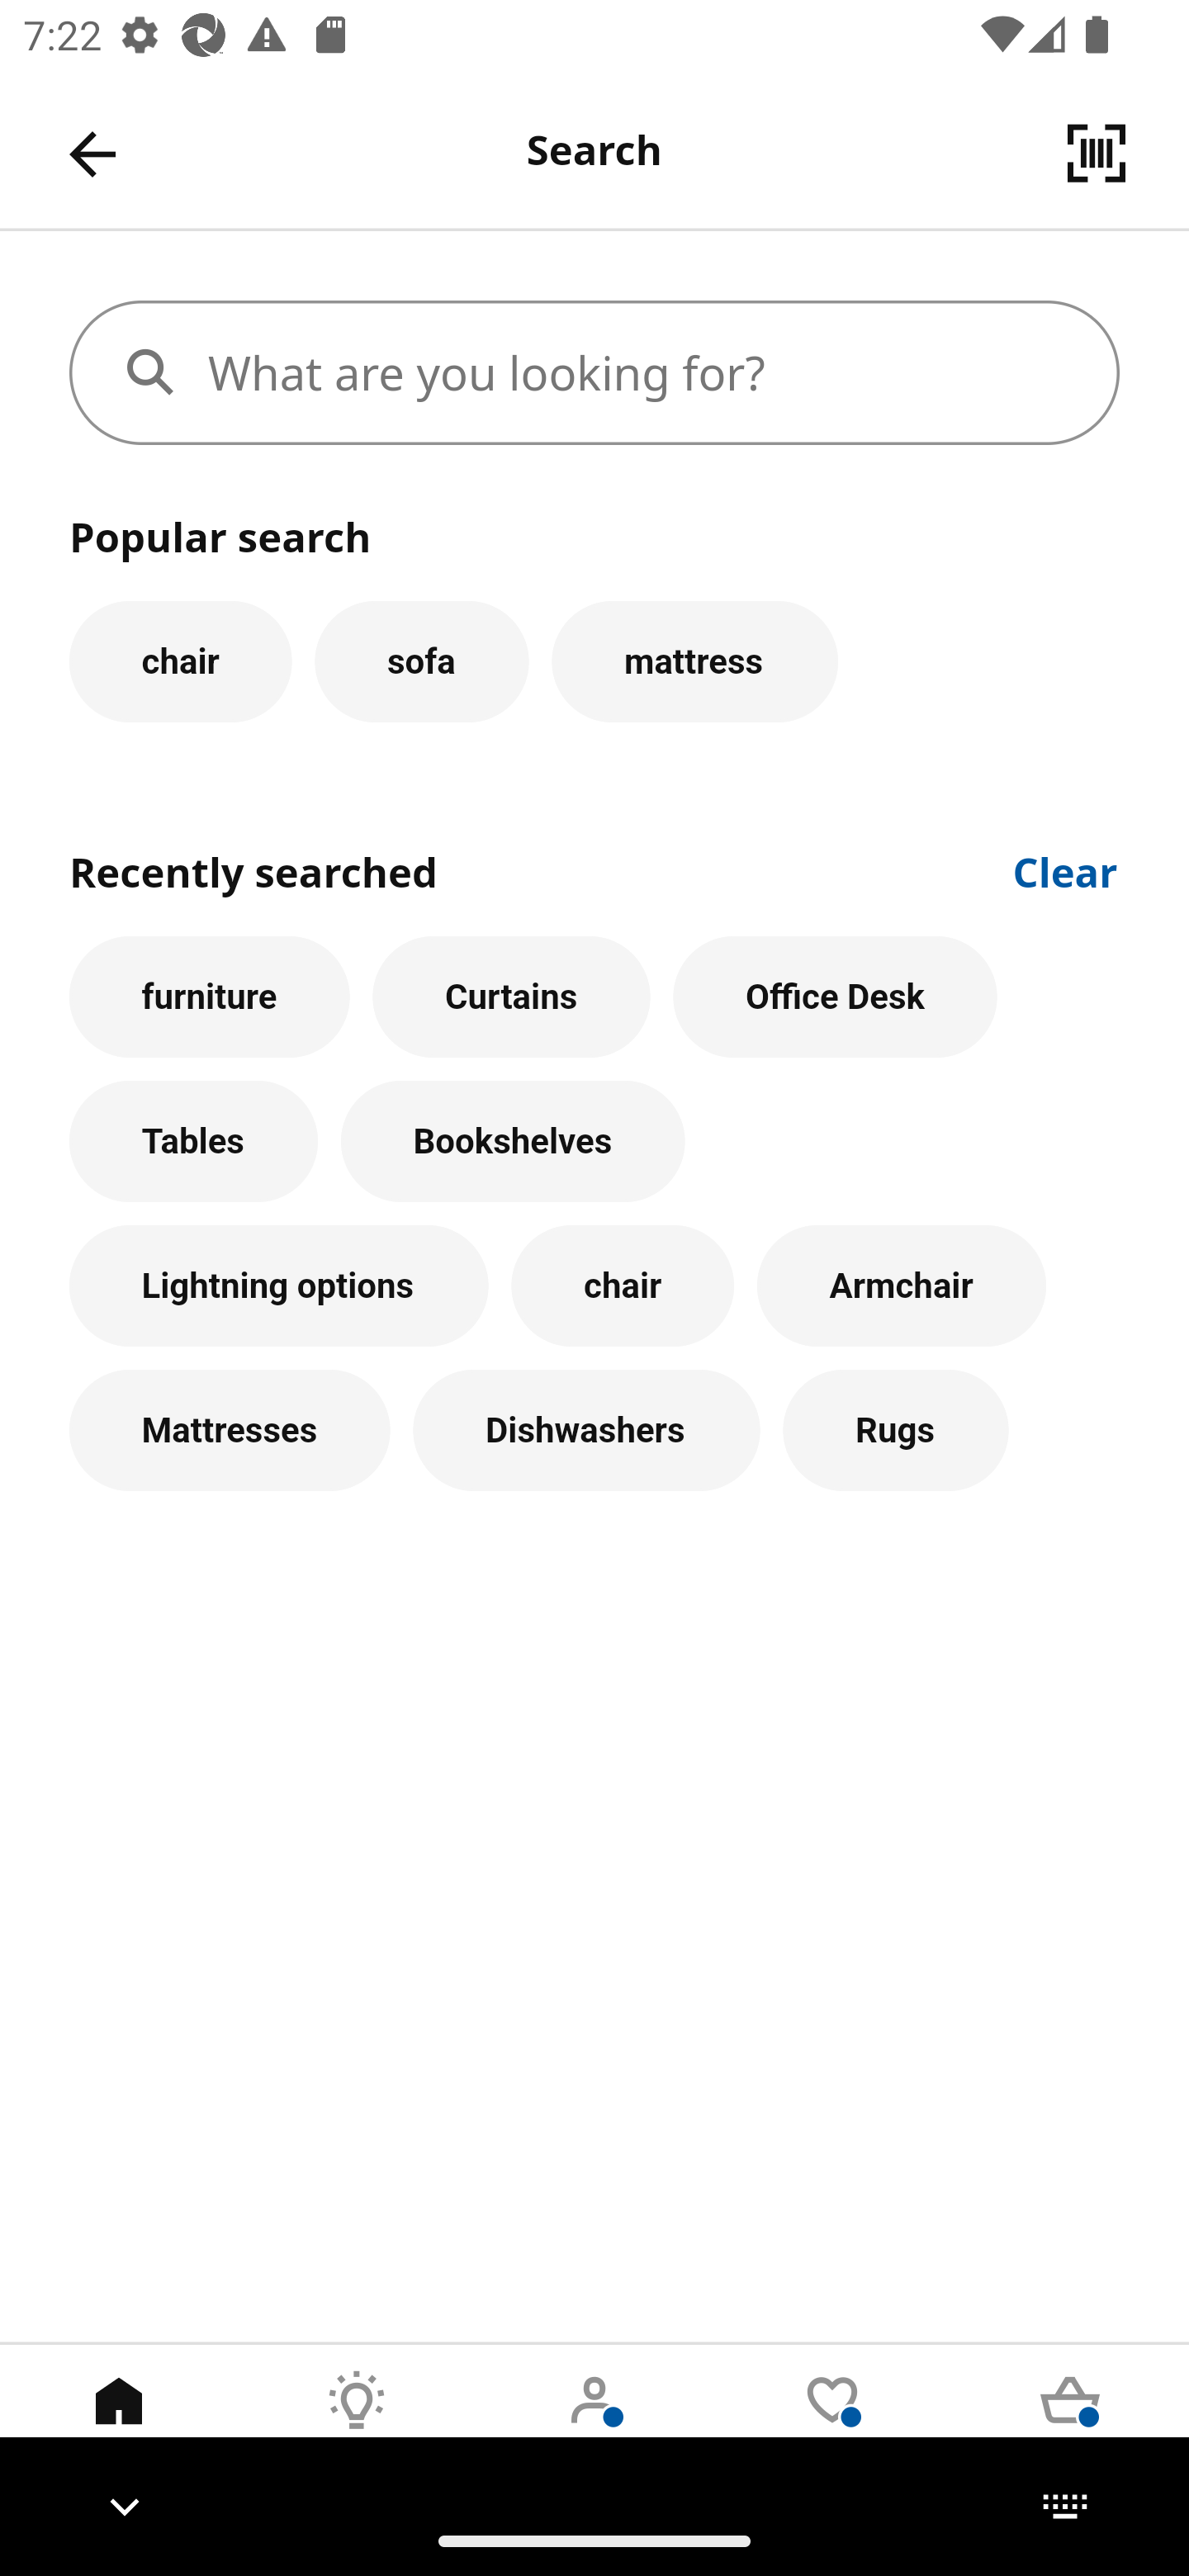 The height and width of the screenshot is (2576, 1189). What do you see at coordinates (209, 997) in the screenshot?
I see `furniture` at bounding box center [209, 997].